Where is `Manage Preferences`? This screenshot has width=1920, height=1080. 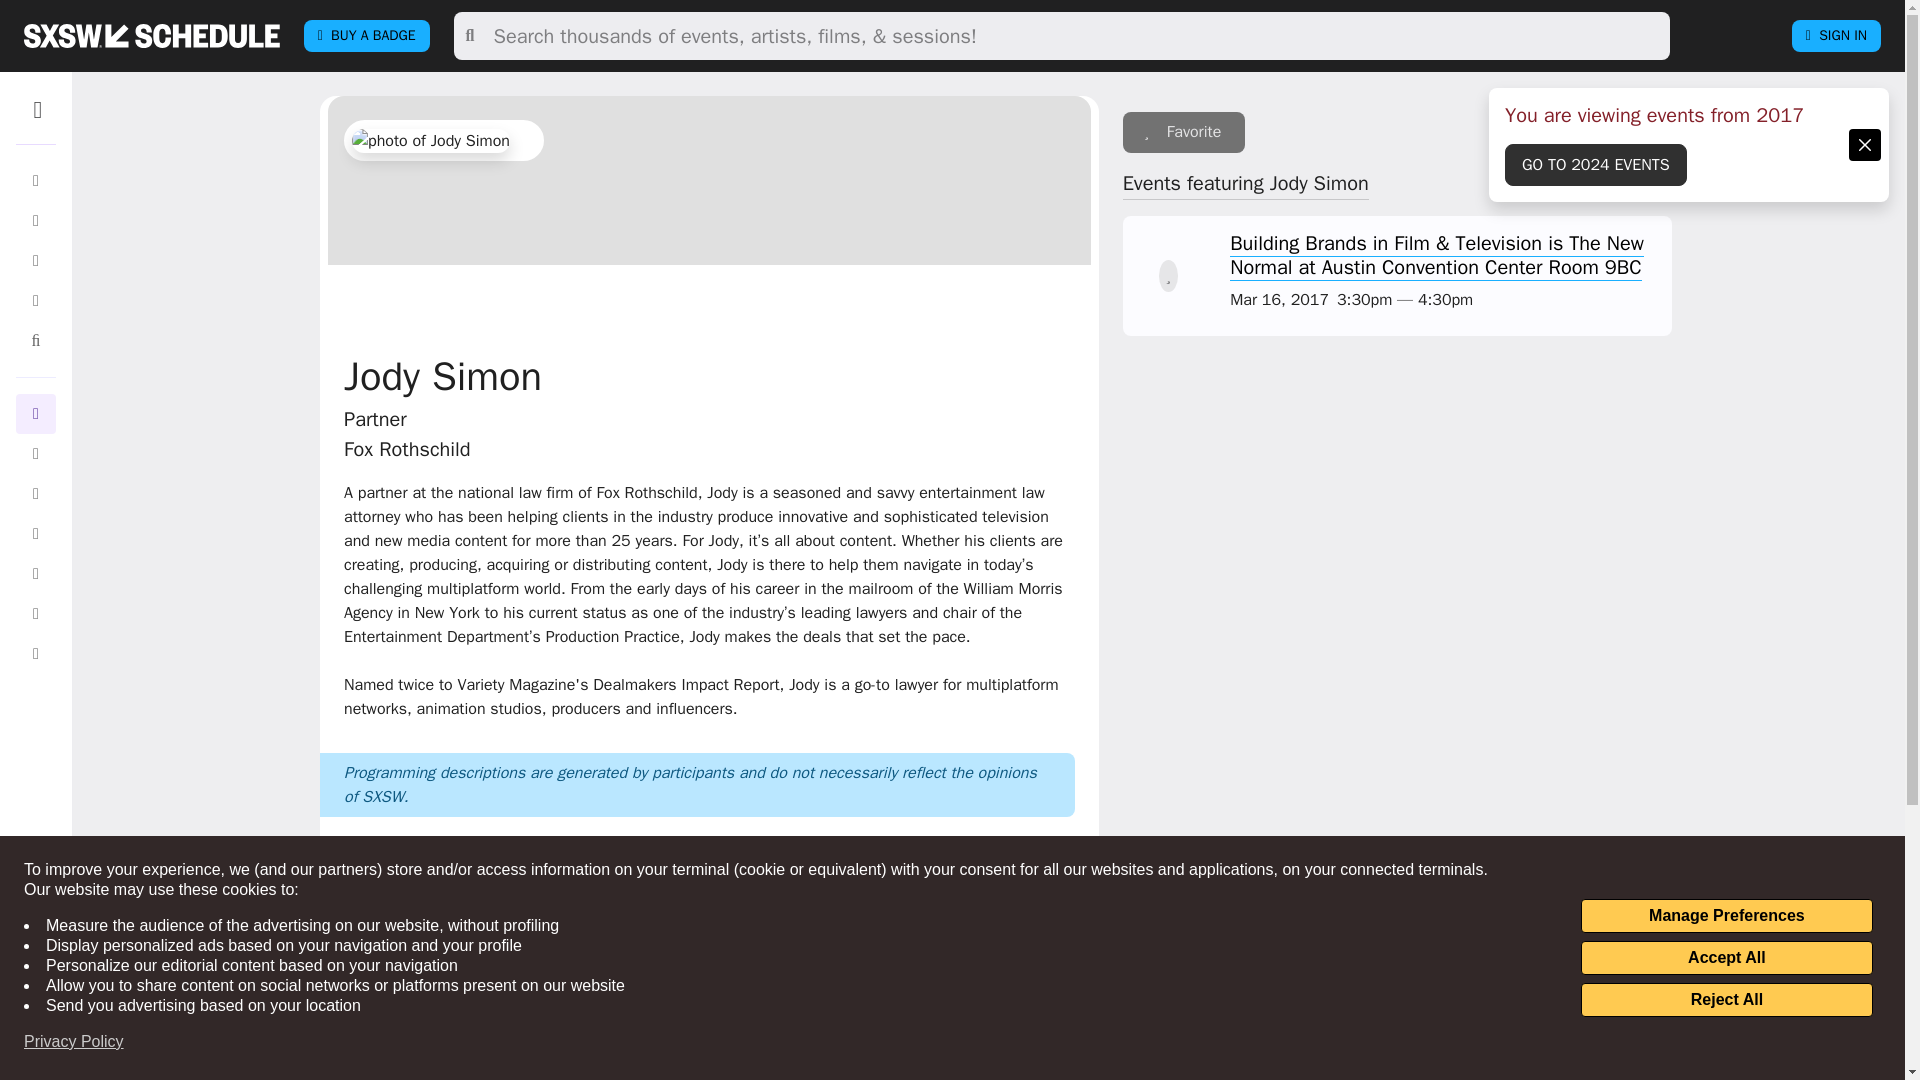 Manage Preferences is located at coordinates (1726, 916).